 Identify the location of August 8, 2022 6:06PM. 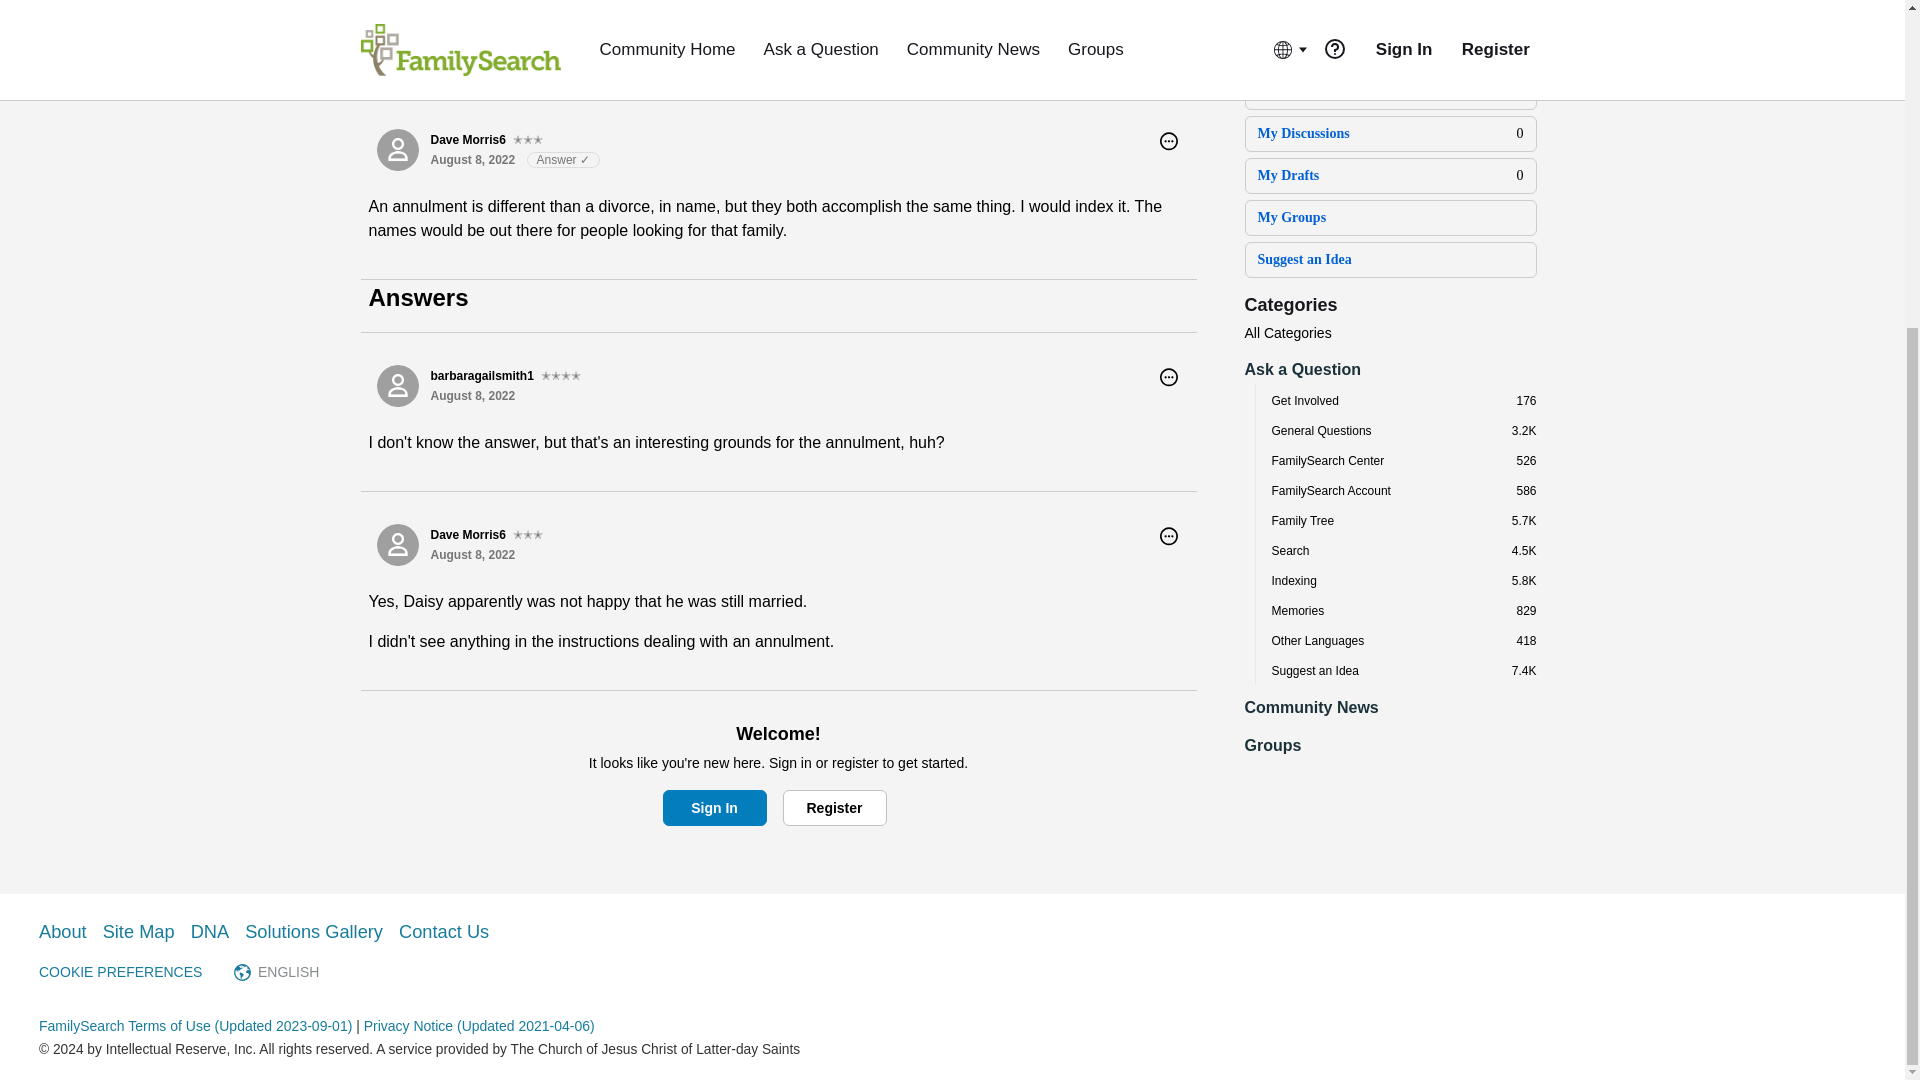
(472, 554).